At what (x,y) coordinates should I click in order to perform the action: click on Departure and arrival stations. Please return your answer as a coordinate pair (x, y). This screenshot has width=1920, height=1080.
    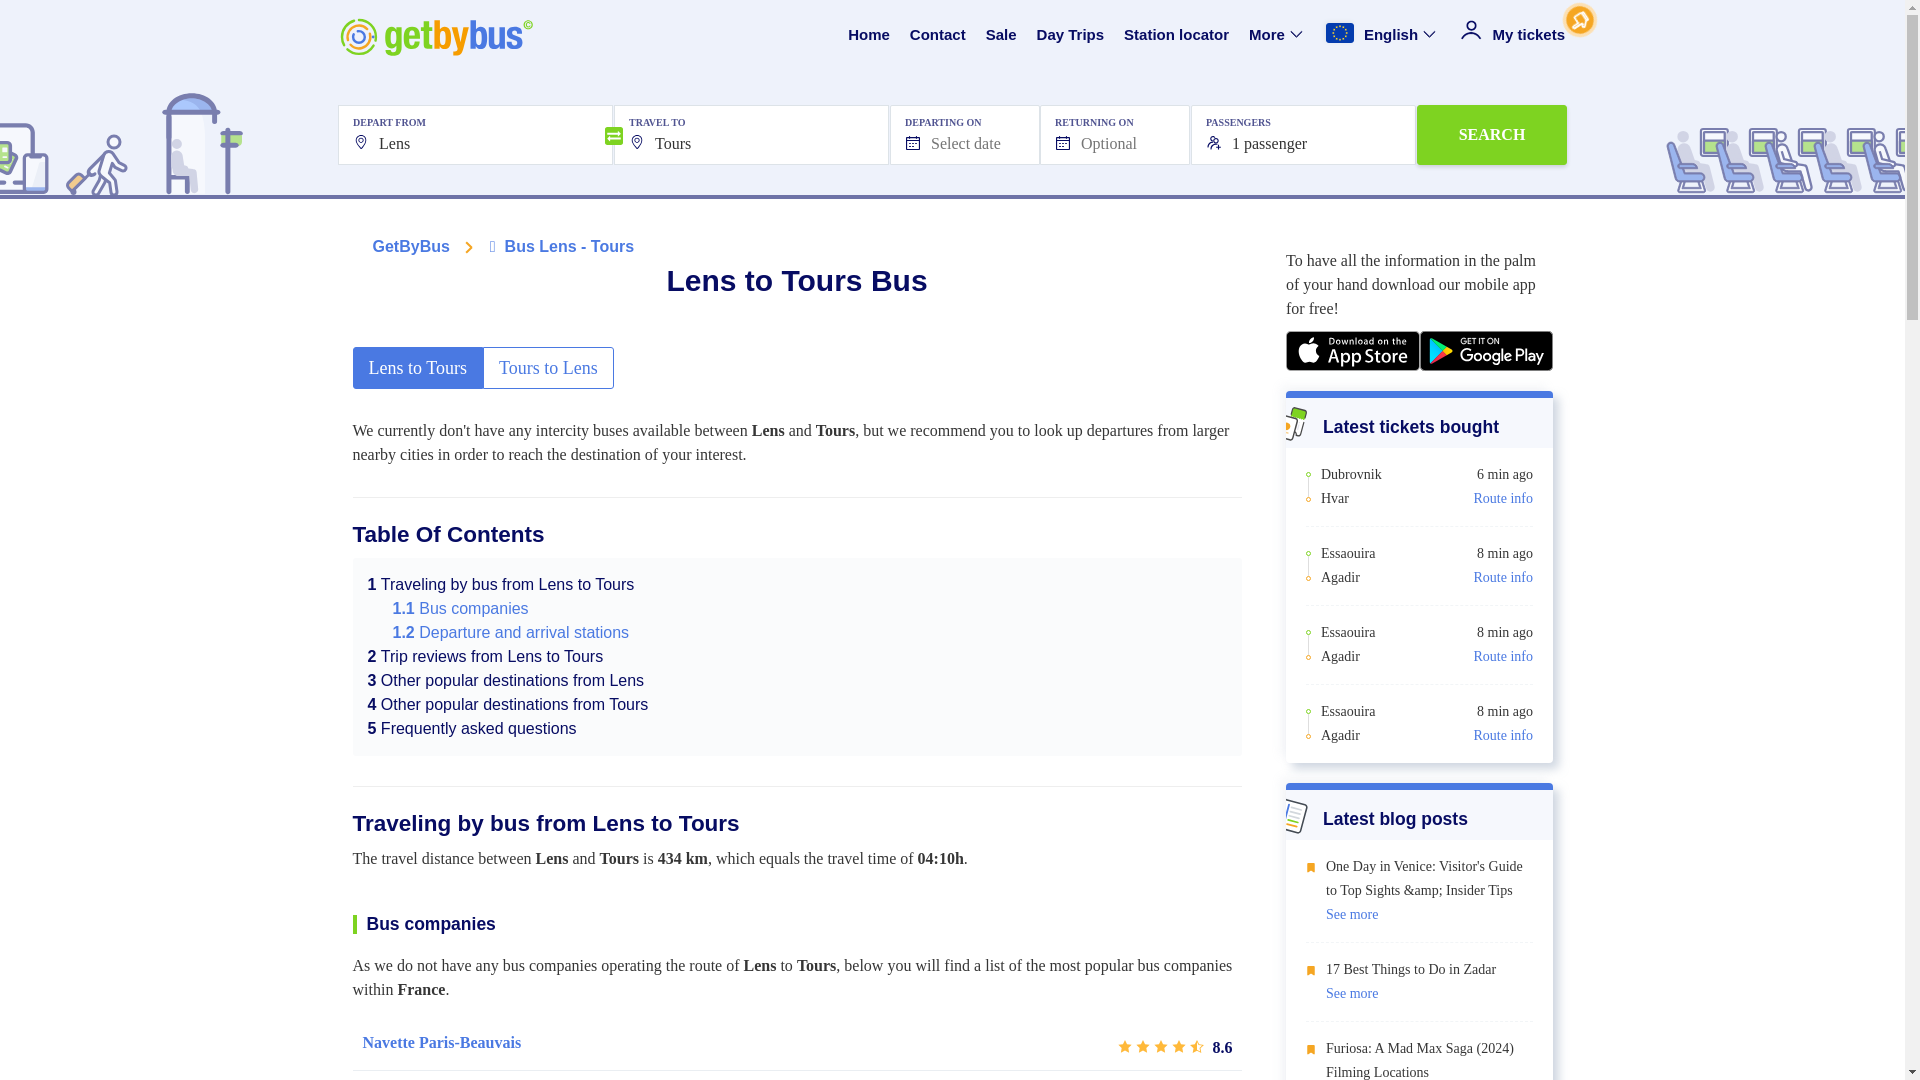
    Looking at the image, I should click on (510, 632).